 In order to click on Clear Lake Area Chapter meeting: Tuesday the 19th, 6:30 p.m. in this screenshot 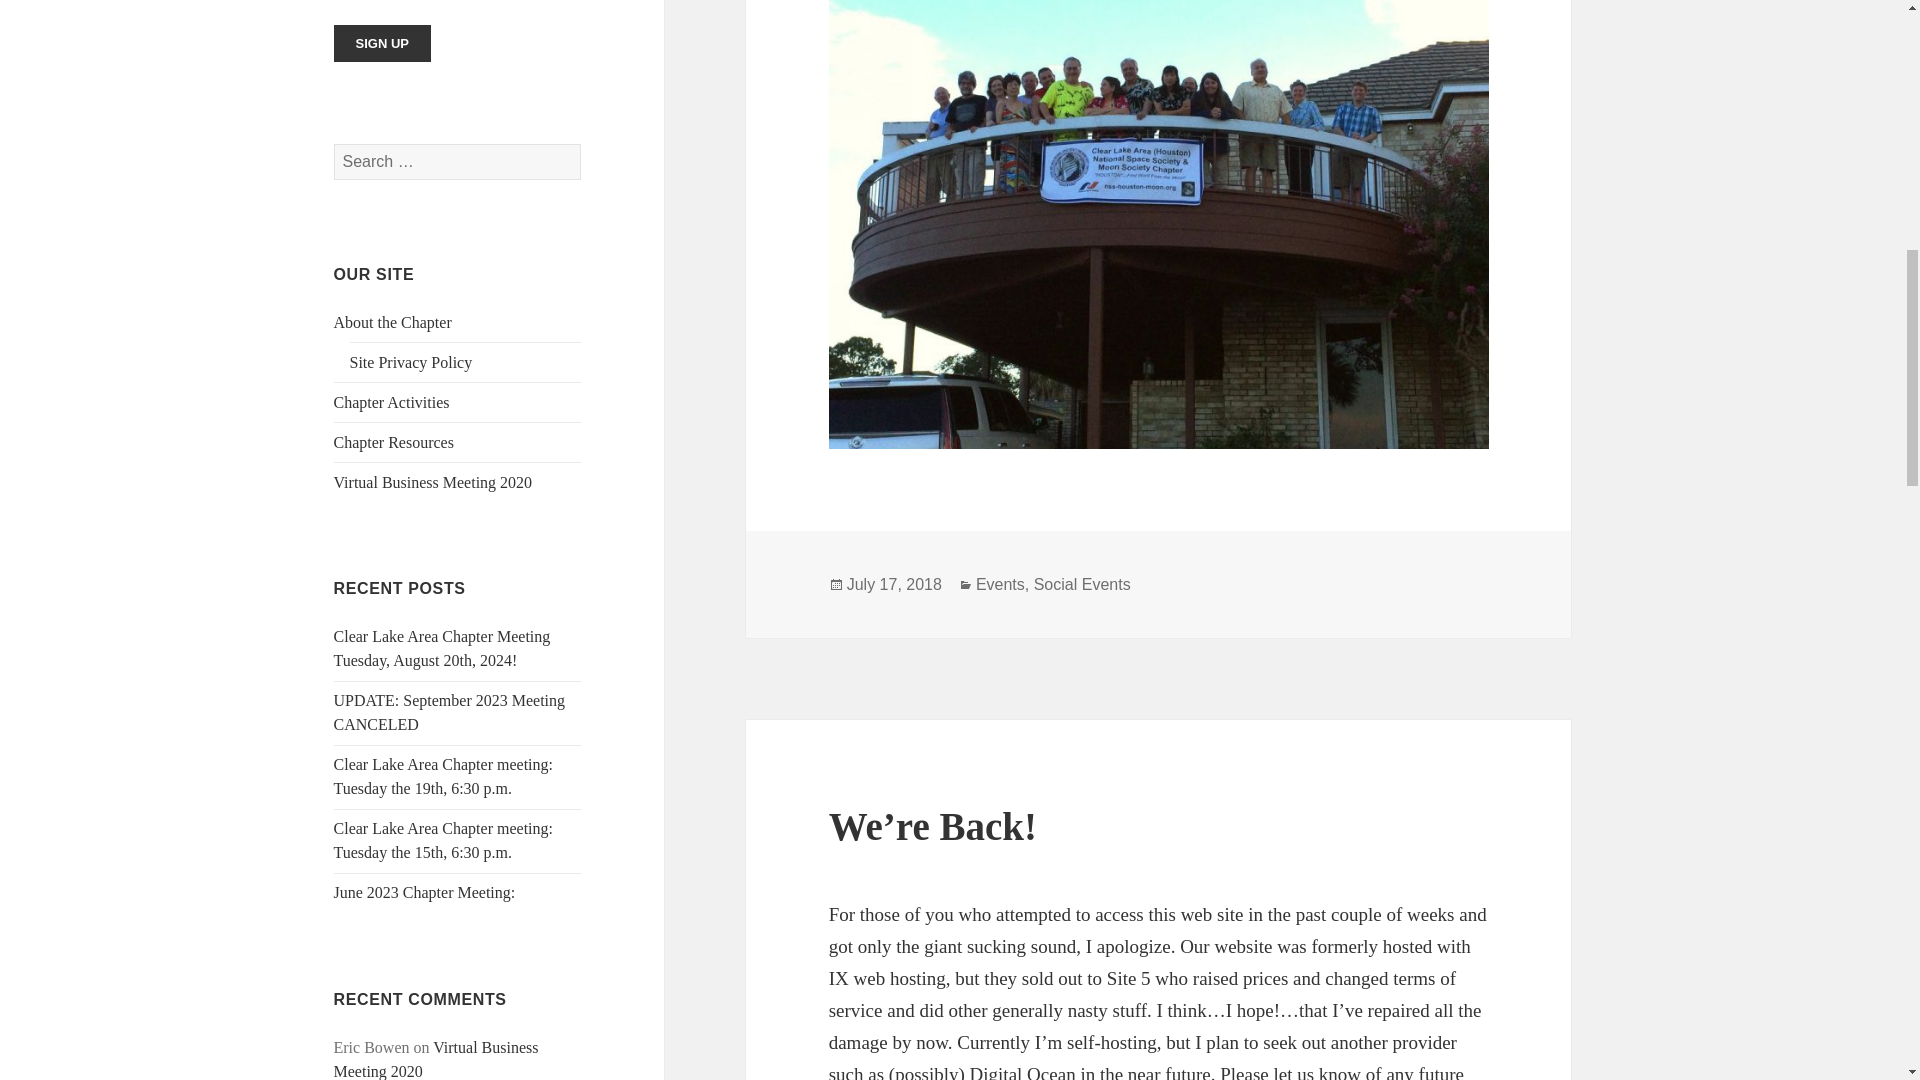, I will do `click(443, 776)`.